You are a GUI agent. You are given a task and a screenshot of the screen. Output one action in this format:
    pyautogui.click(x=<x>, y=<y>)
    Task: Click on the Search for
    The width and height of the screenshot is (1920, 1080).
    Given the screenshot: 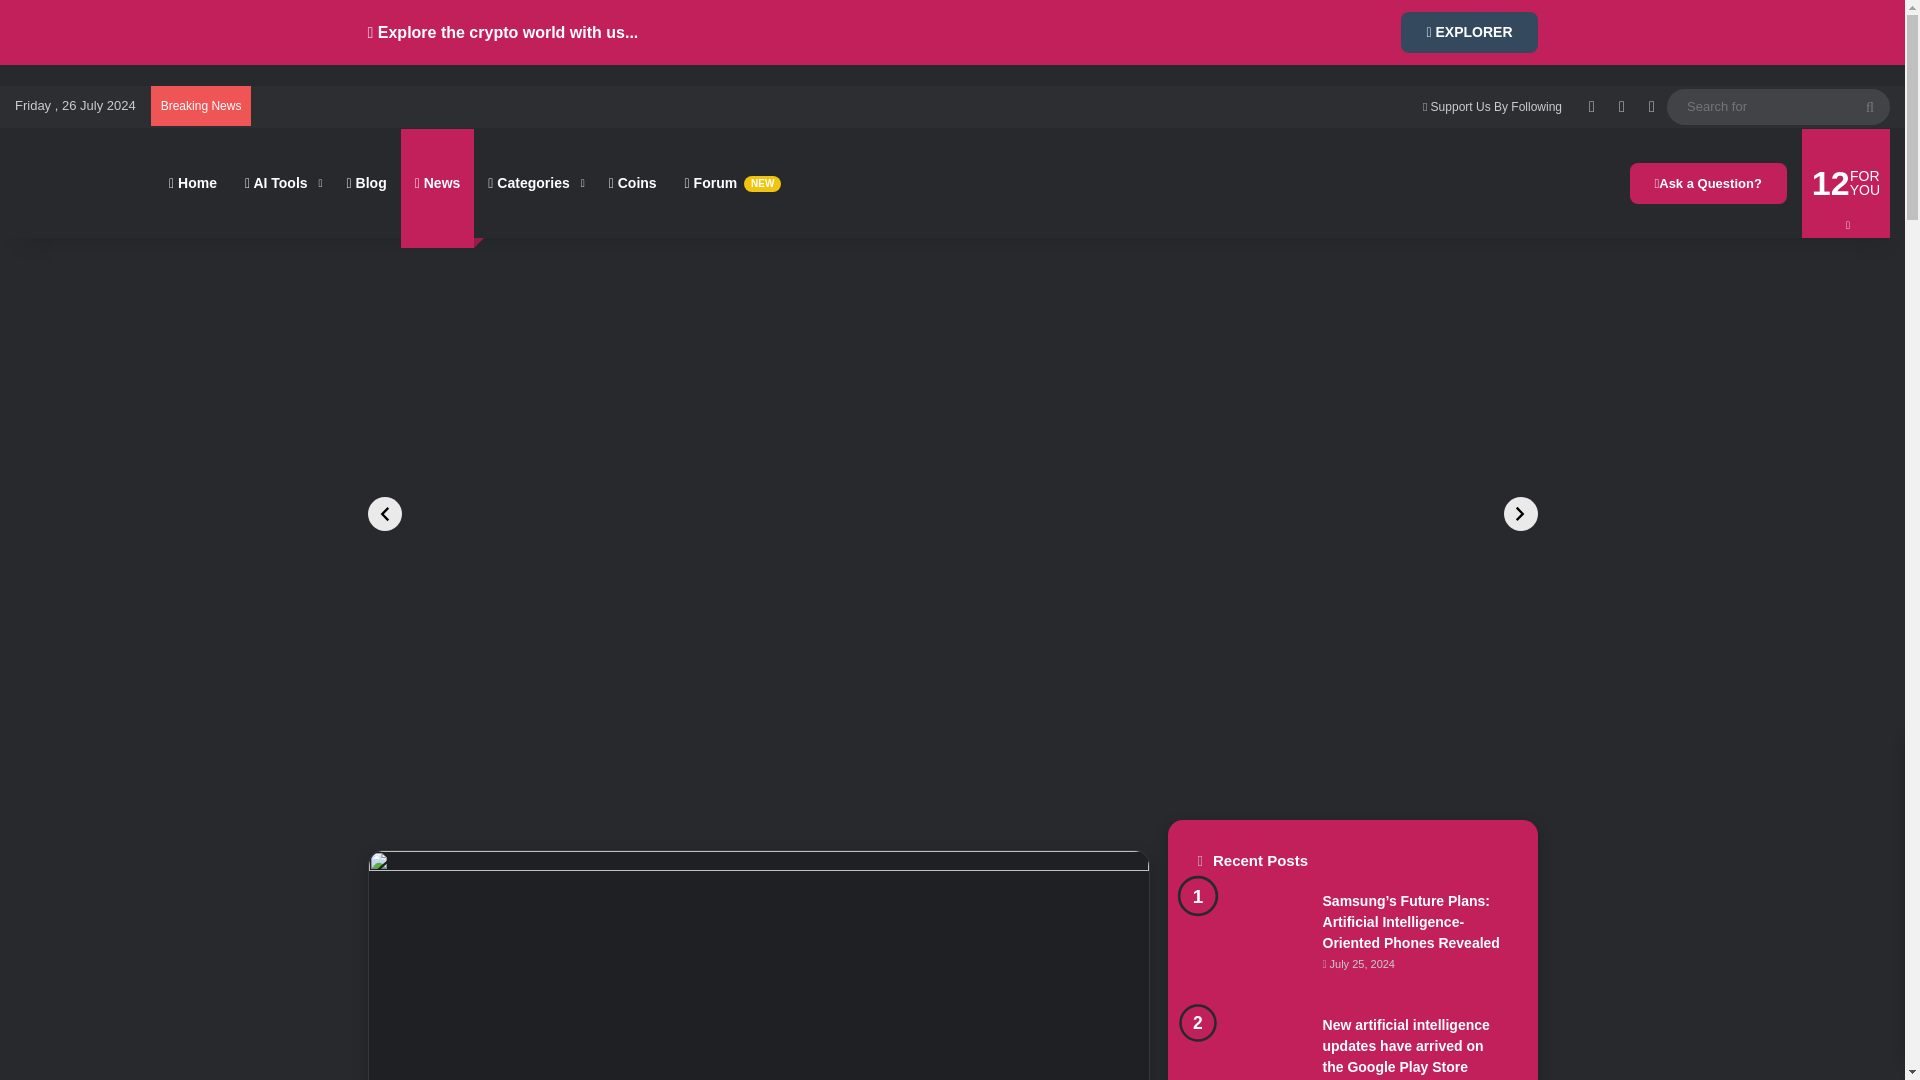 What is the action you would take?
    pyautogui.click(x=1870, y=106)
    